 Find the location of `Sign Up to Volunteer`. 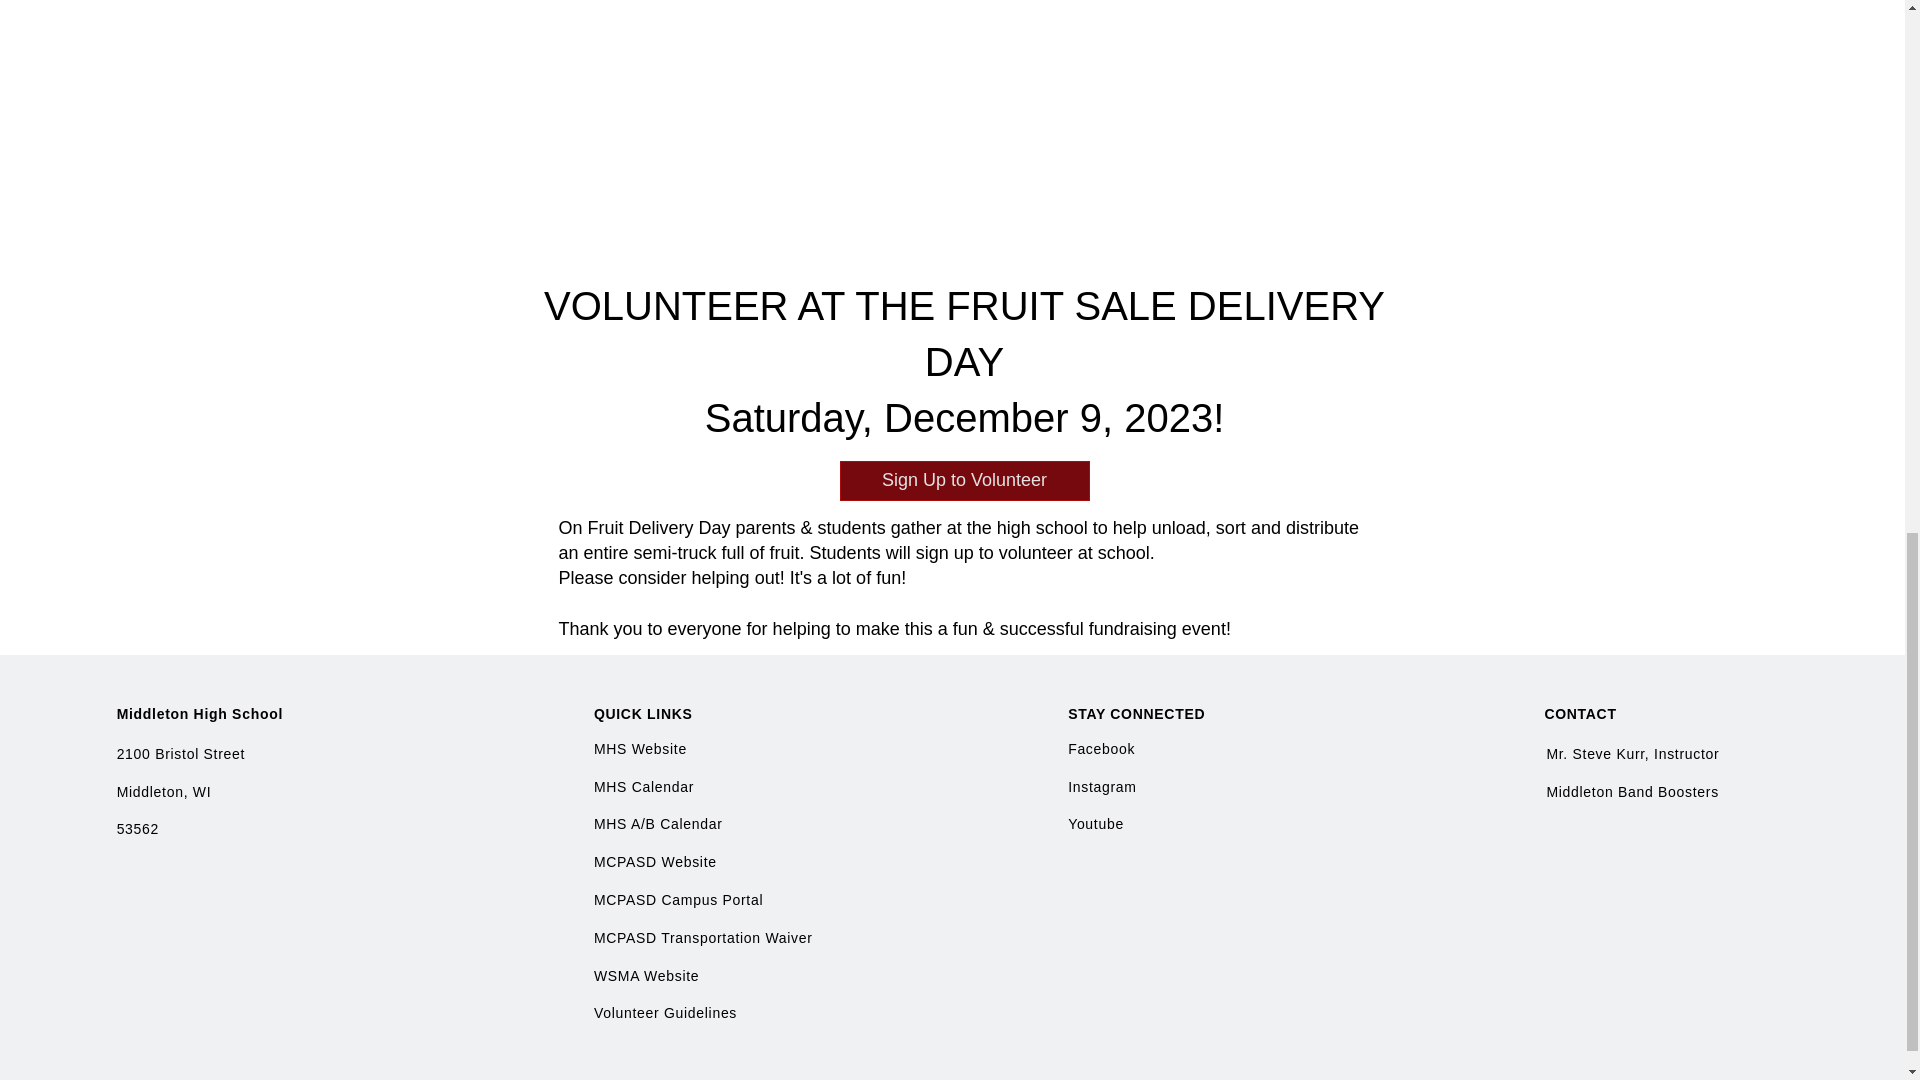

Sign Up to Volunteer is located at coordinates (965, 481).